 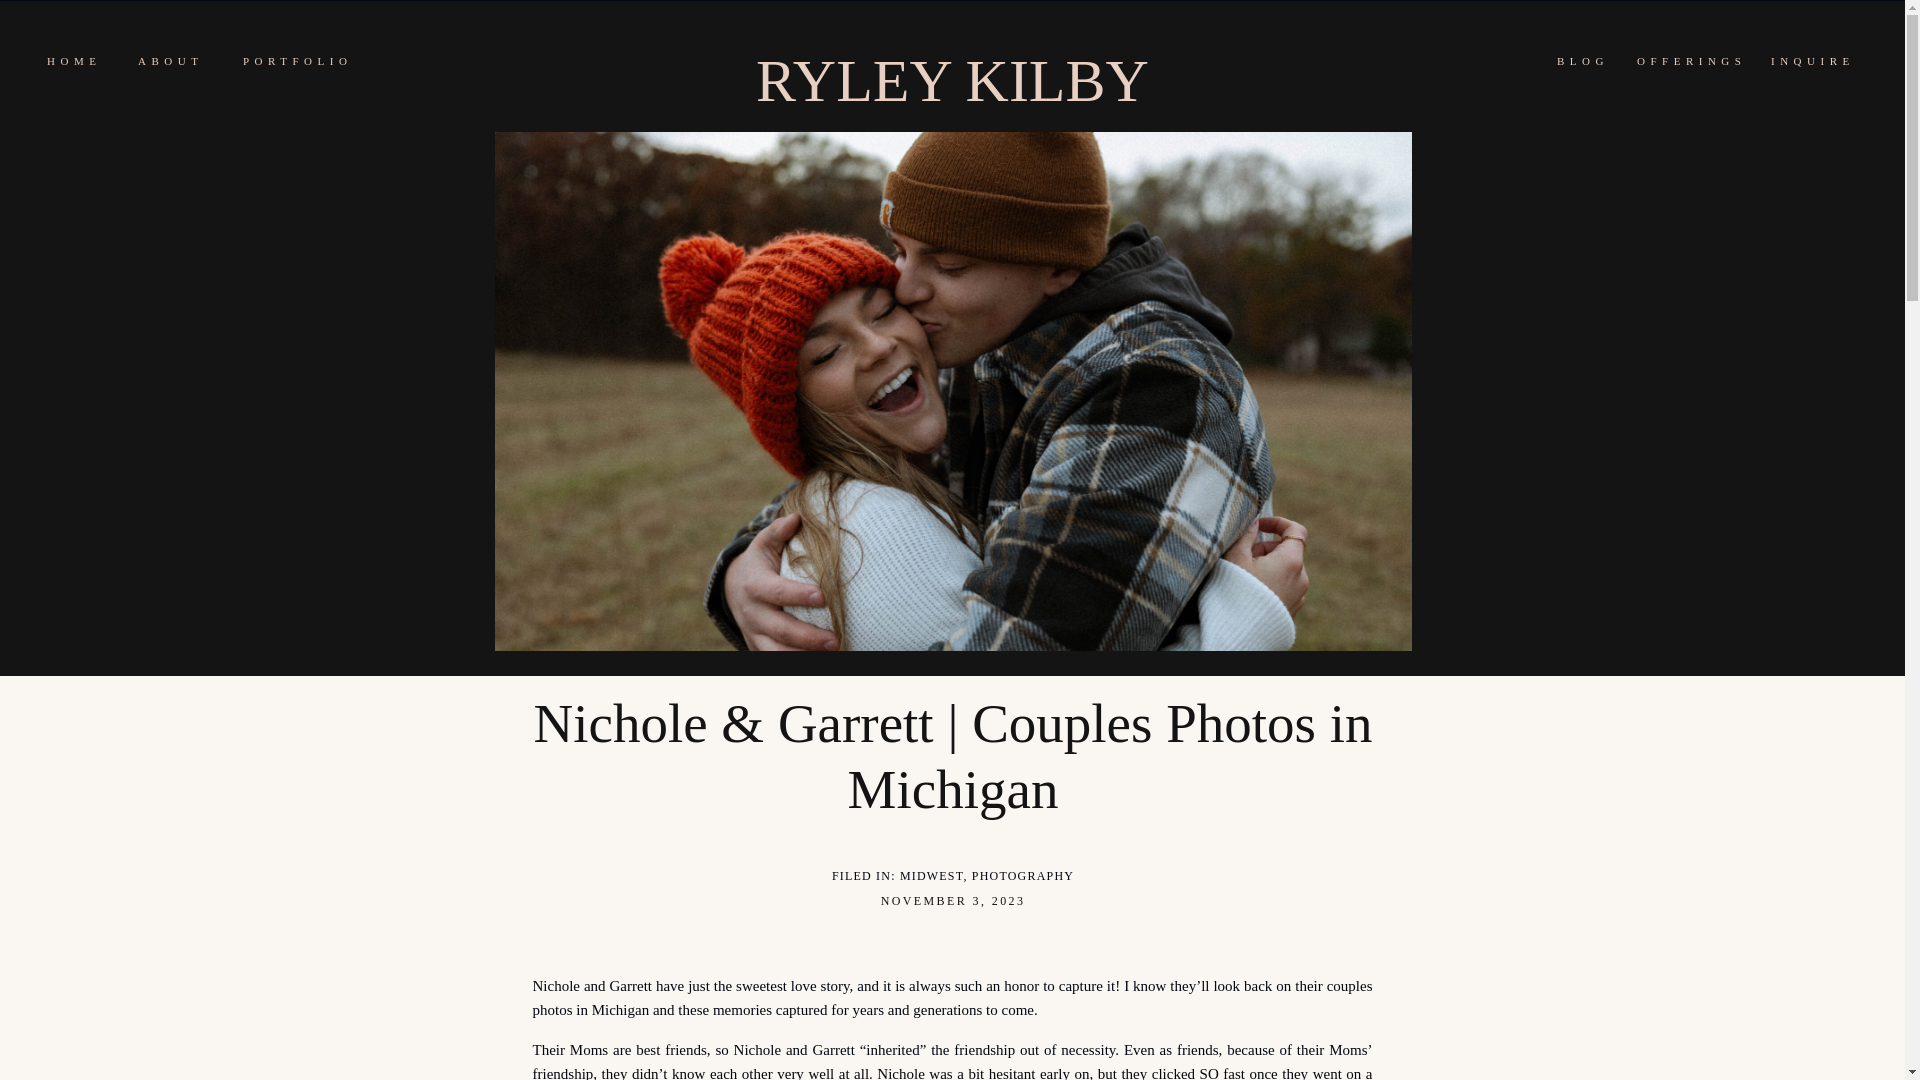 I want to click on BLOG, so click(x=1584, y=61).